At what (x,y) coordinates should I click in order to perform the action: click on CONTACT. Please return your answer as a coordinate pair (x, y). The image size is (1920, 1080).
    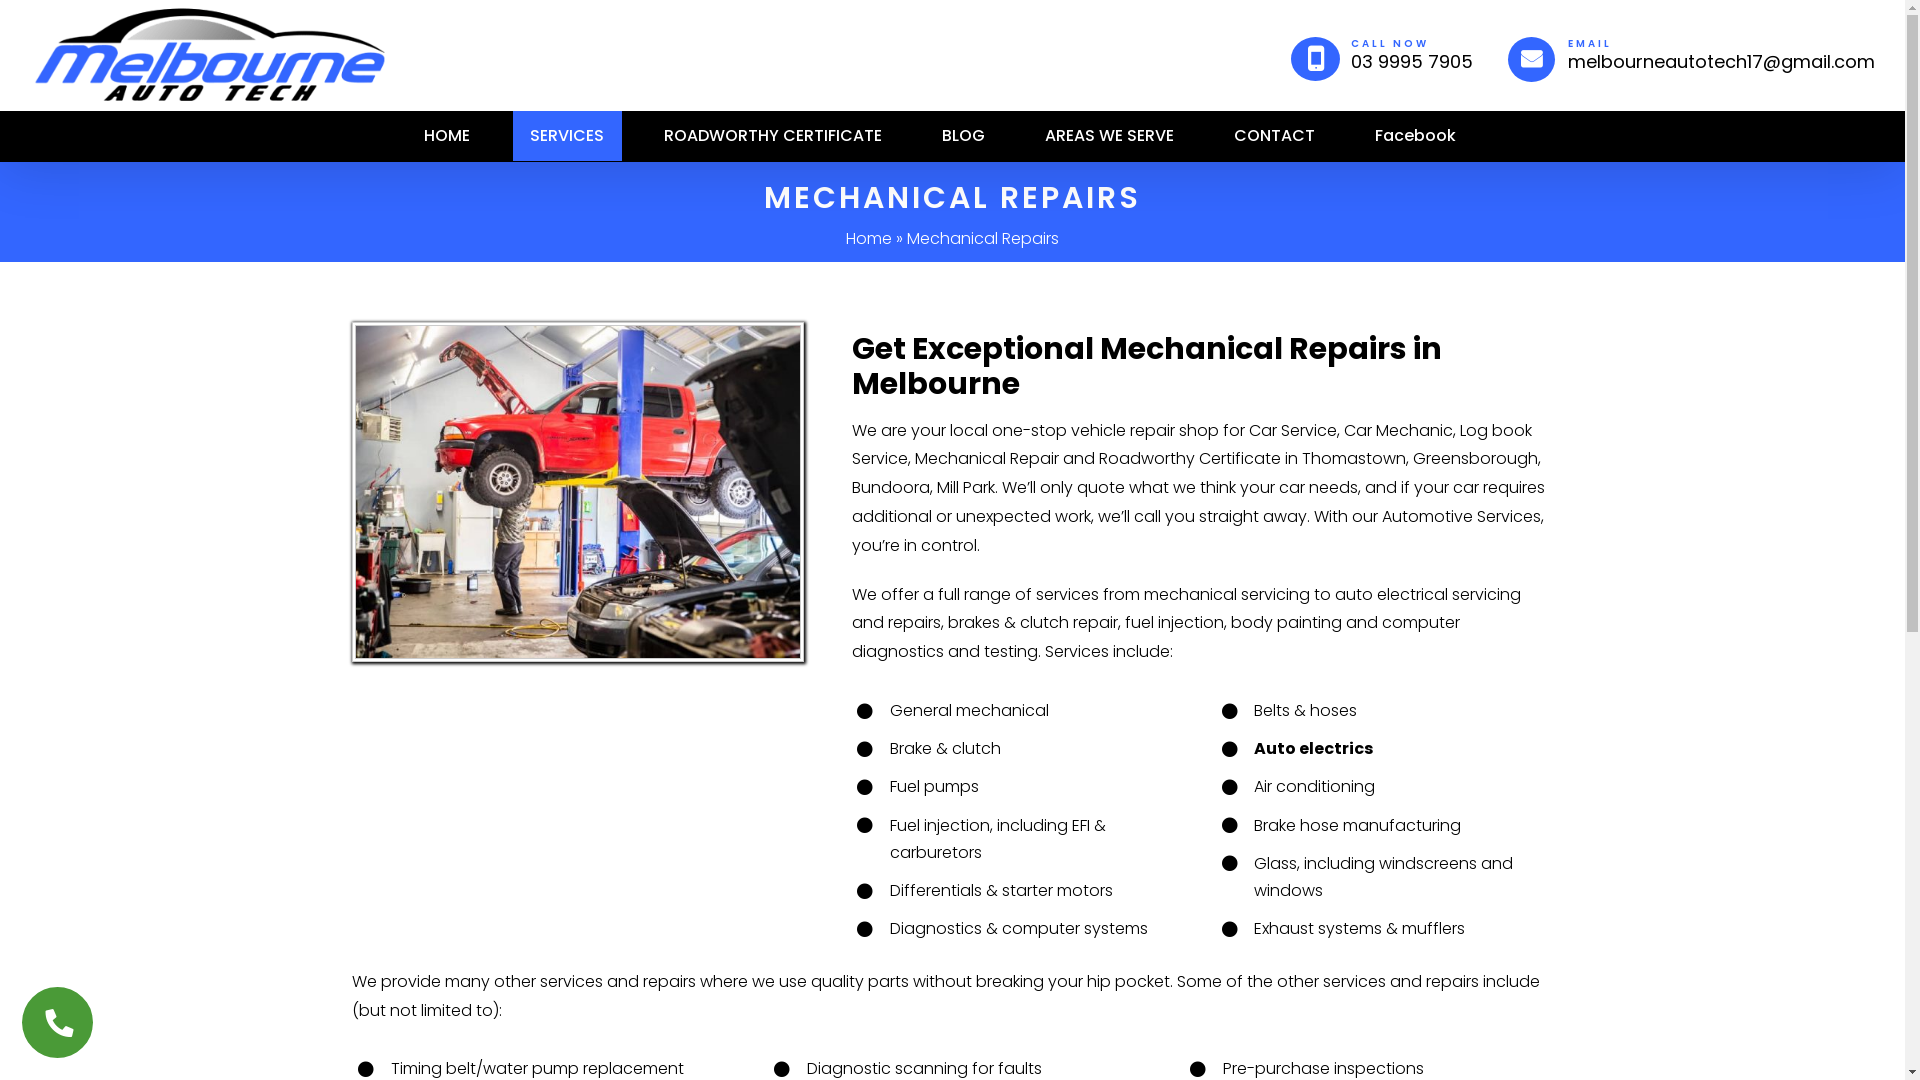
    Looking at the image, I should click on (1274, 136).